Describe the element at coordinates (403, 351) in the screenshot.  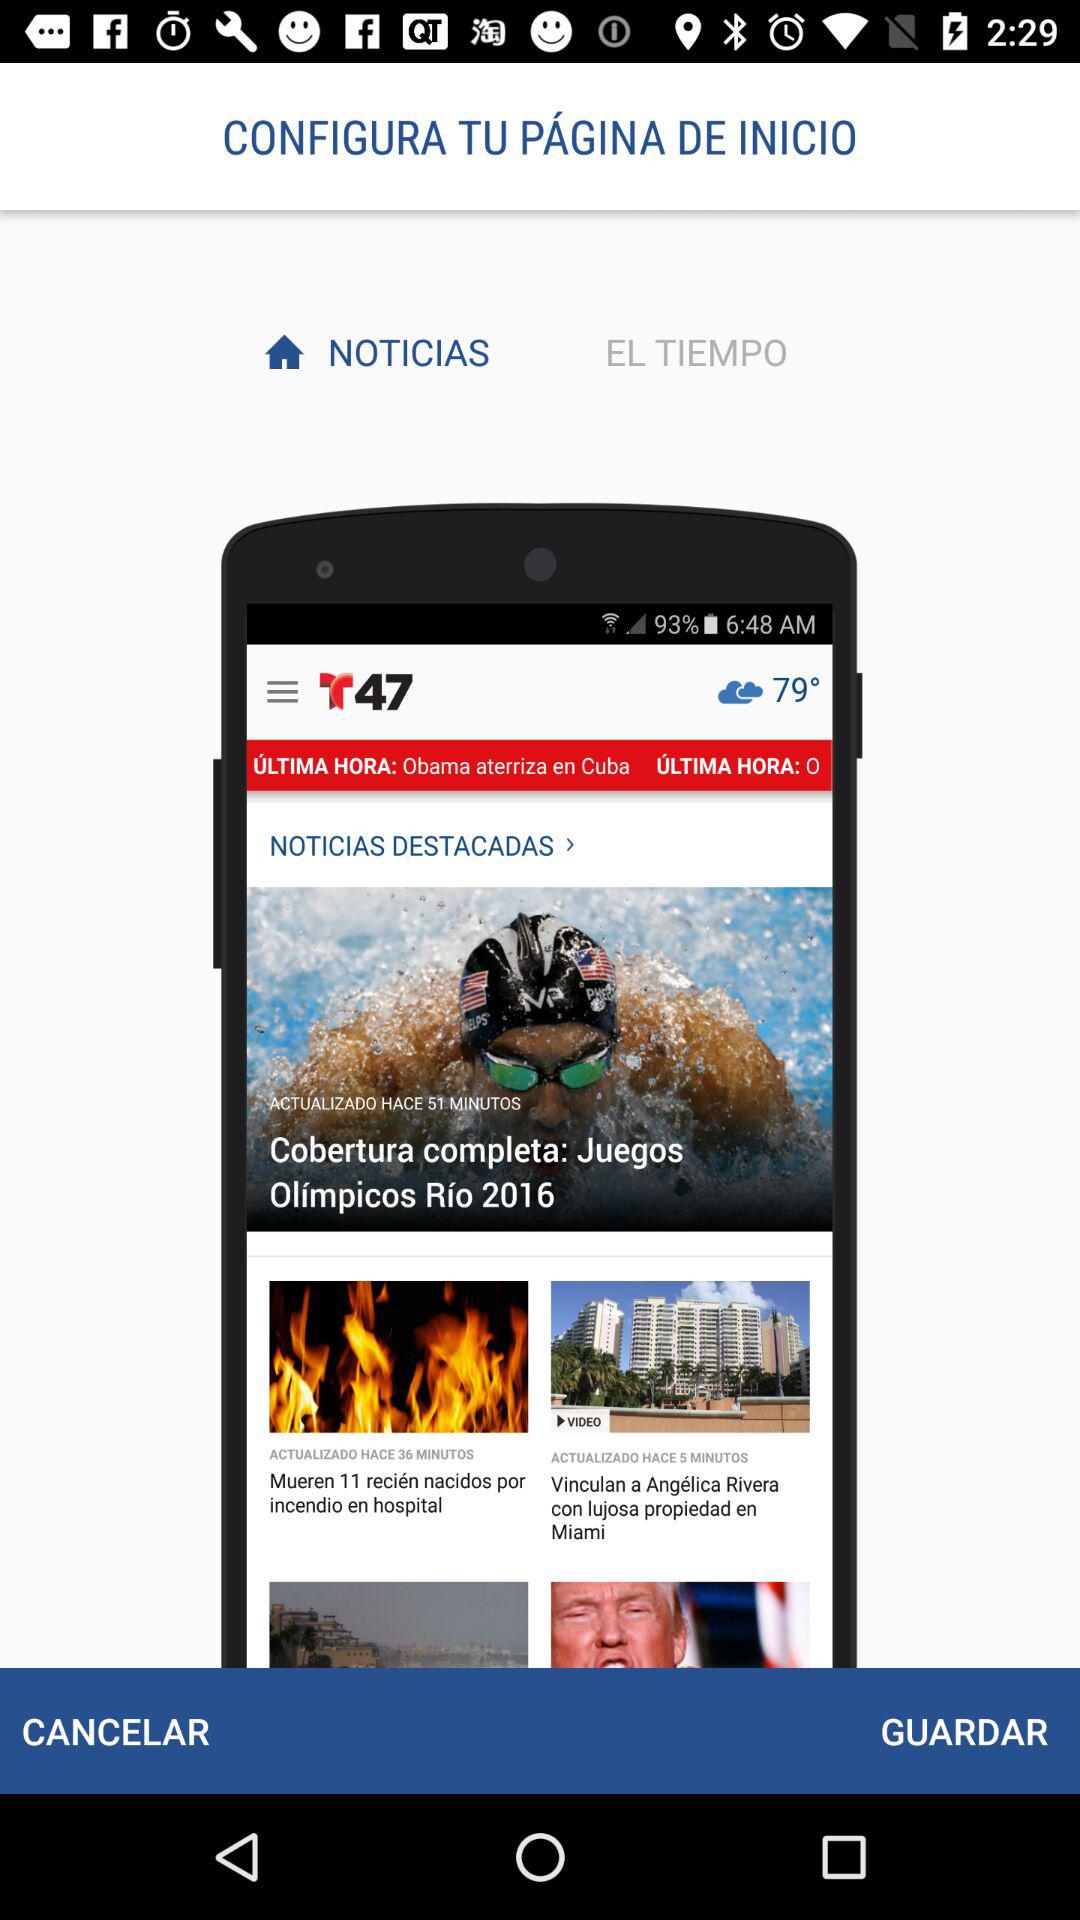
I see `launch the icon to the left of the el tiempo icon` at that location.